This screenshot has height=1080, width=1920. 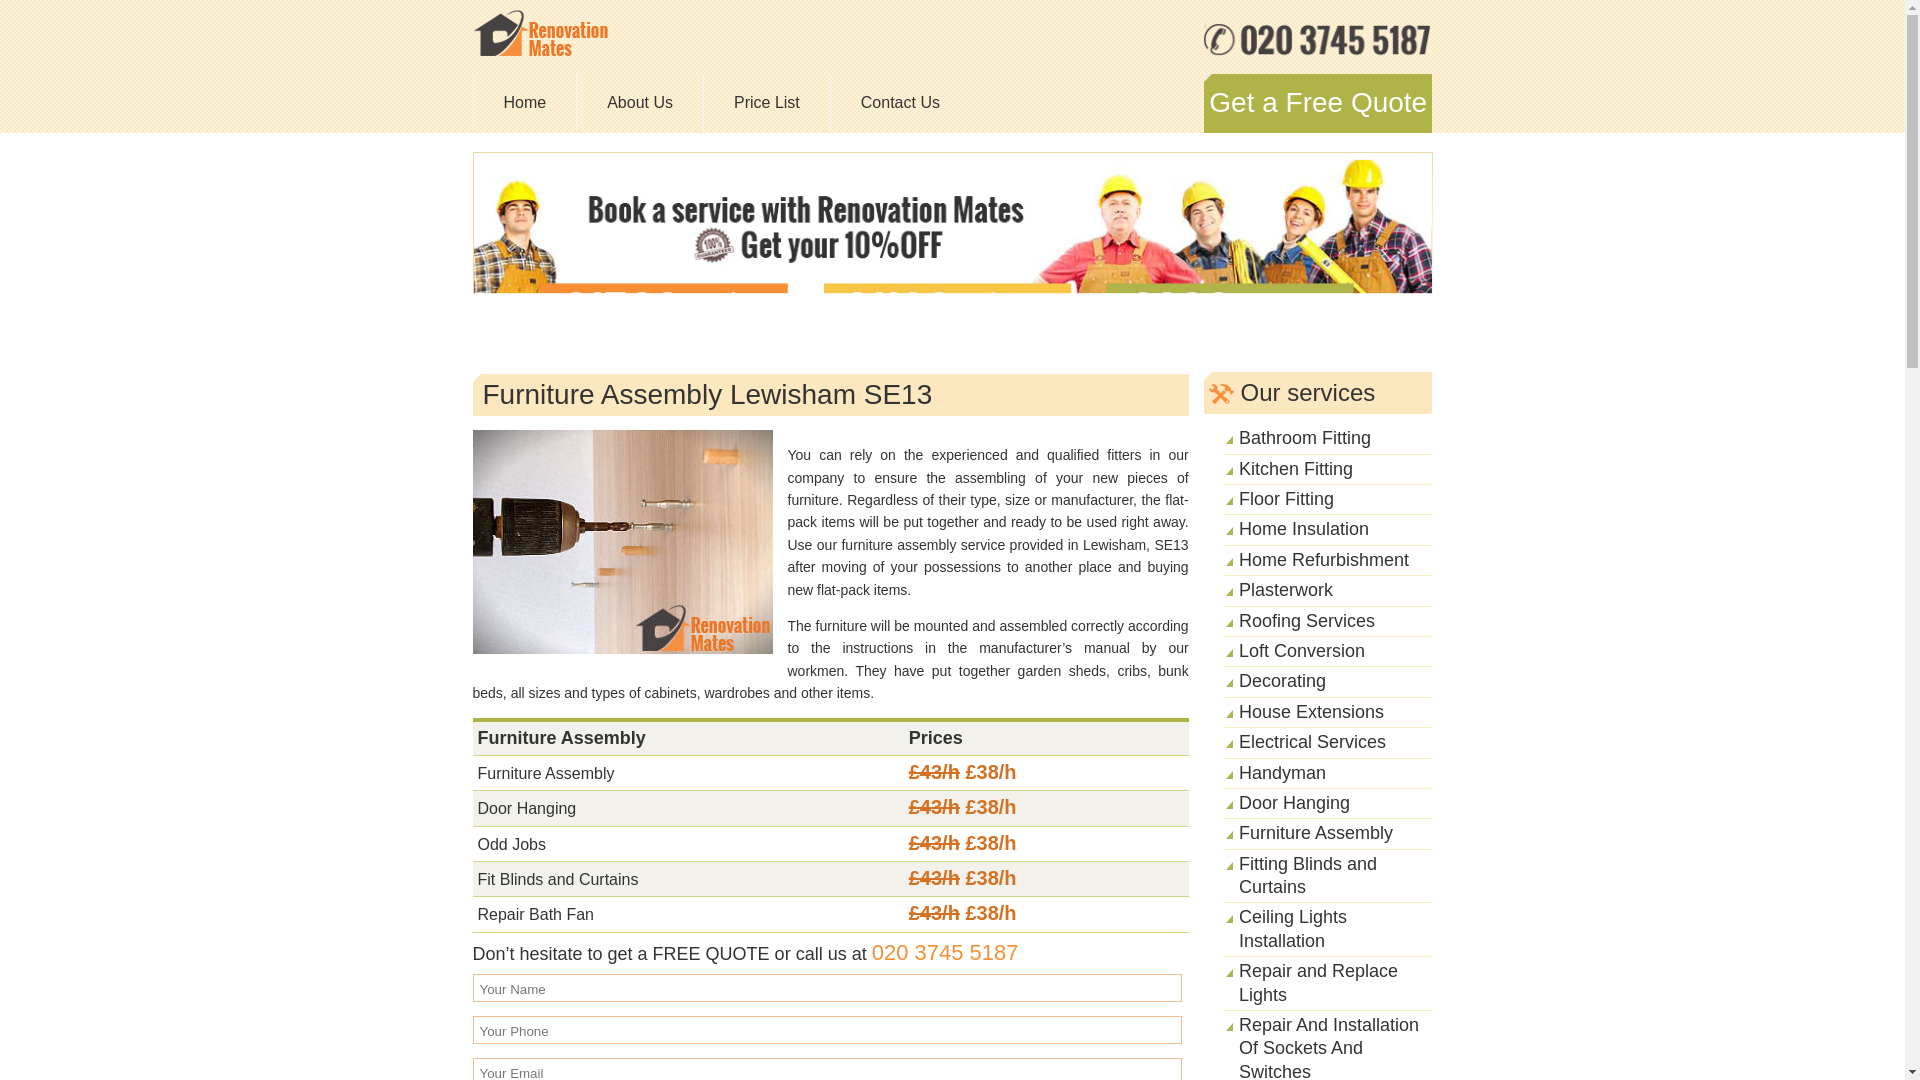 What do you see at coordinates (1302, 650) in the screenshot?
I see `Loft Conversion` at bounding box center [1302, 650].